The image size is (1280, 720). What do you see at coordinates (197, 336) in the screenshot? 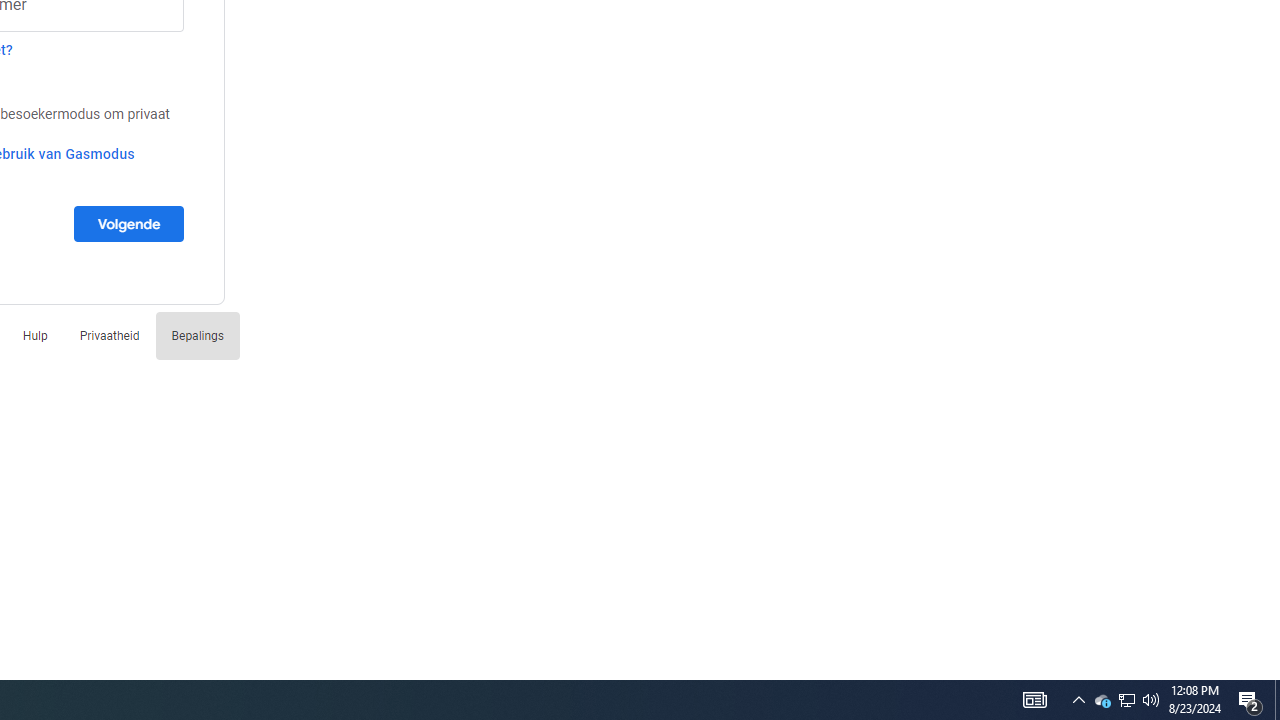
I see `Bepalings` at bounding box center [197, 336].